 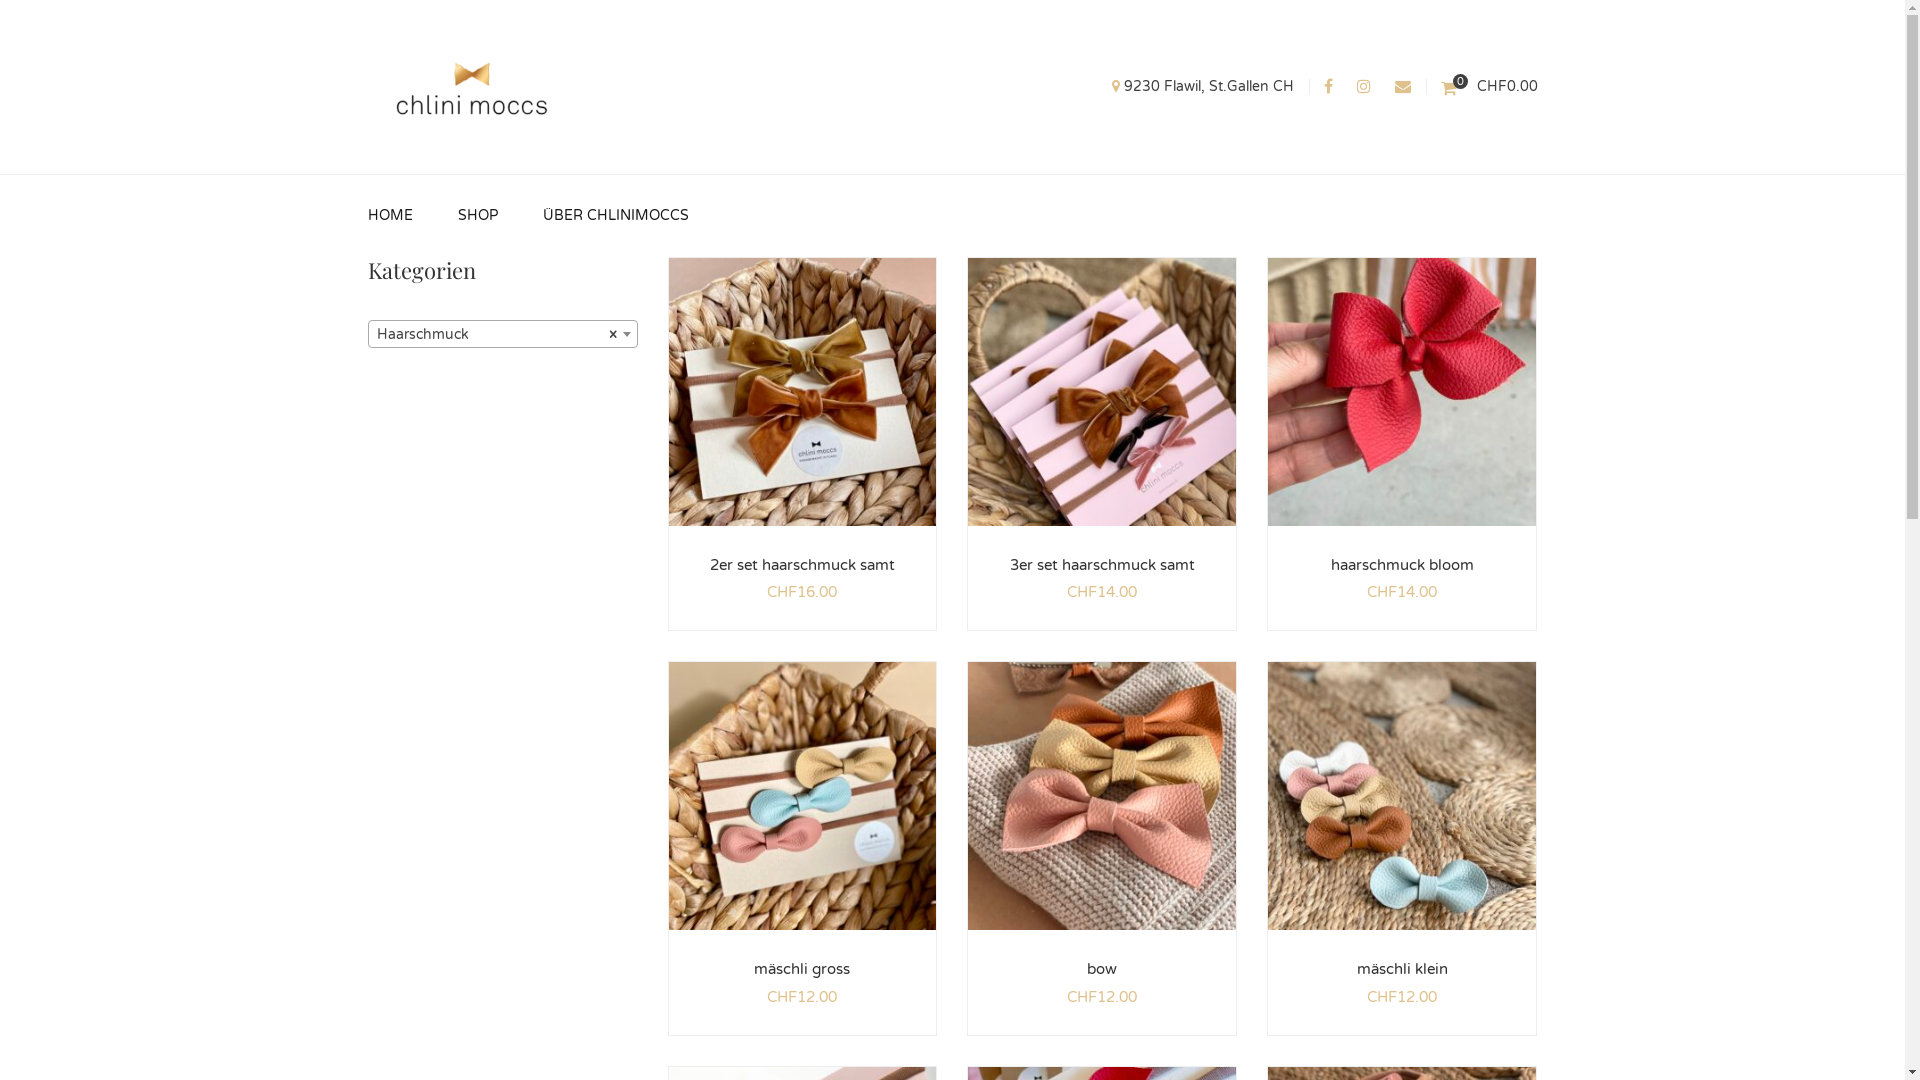 I want to click on 3er set haarschmuck samt, so click(x=1102, y=565).